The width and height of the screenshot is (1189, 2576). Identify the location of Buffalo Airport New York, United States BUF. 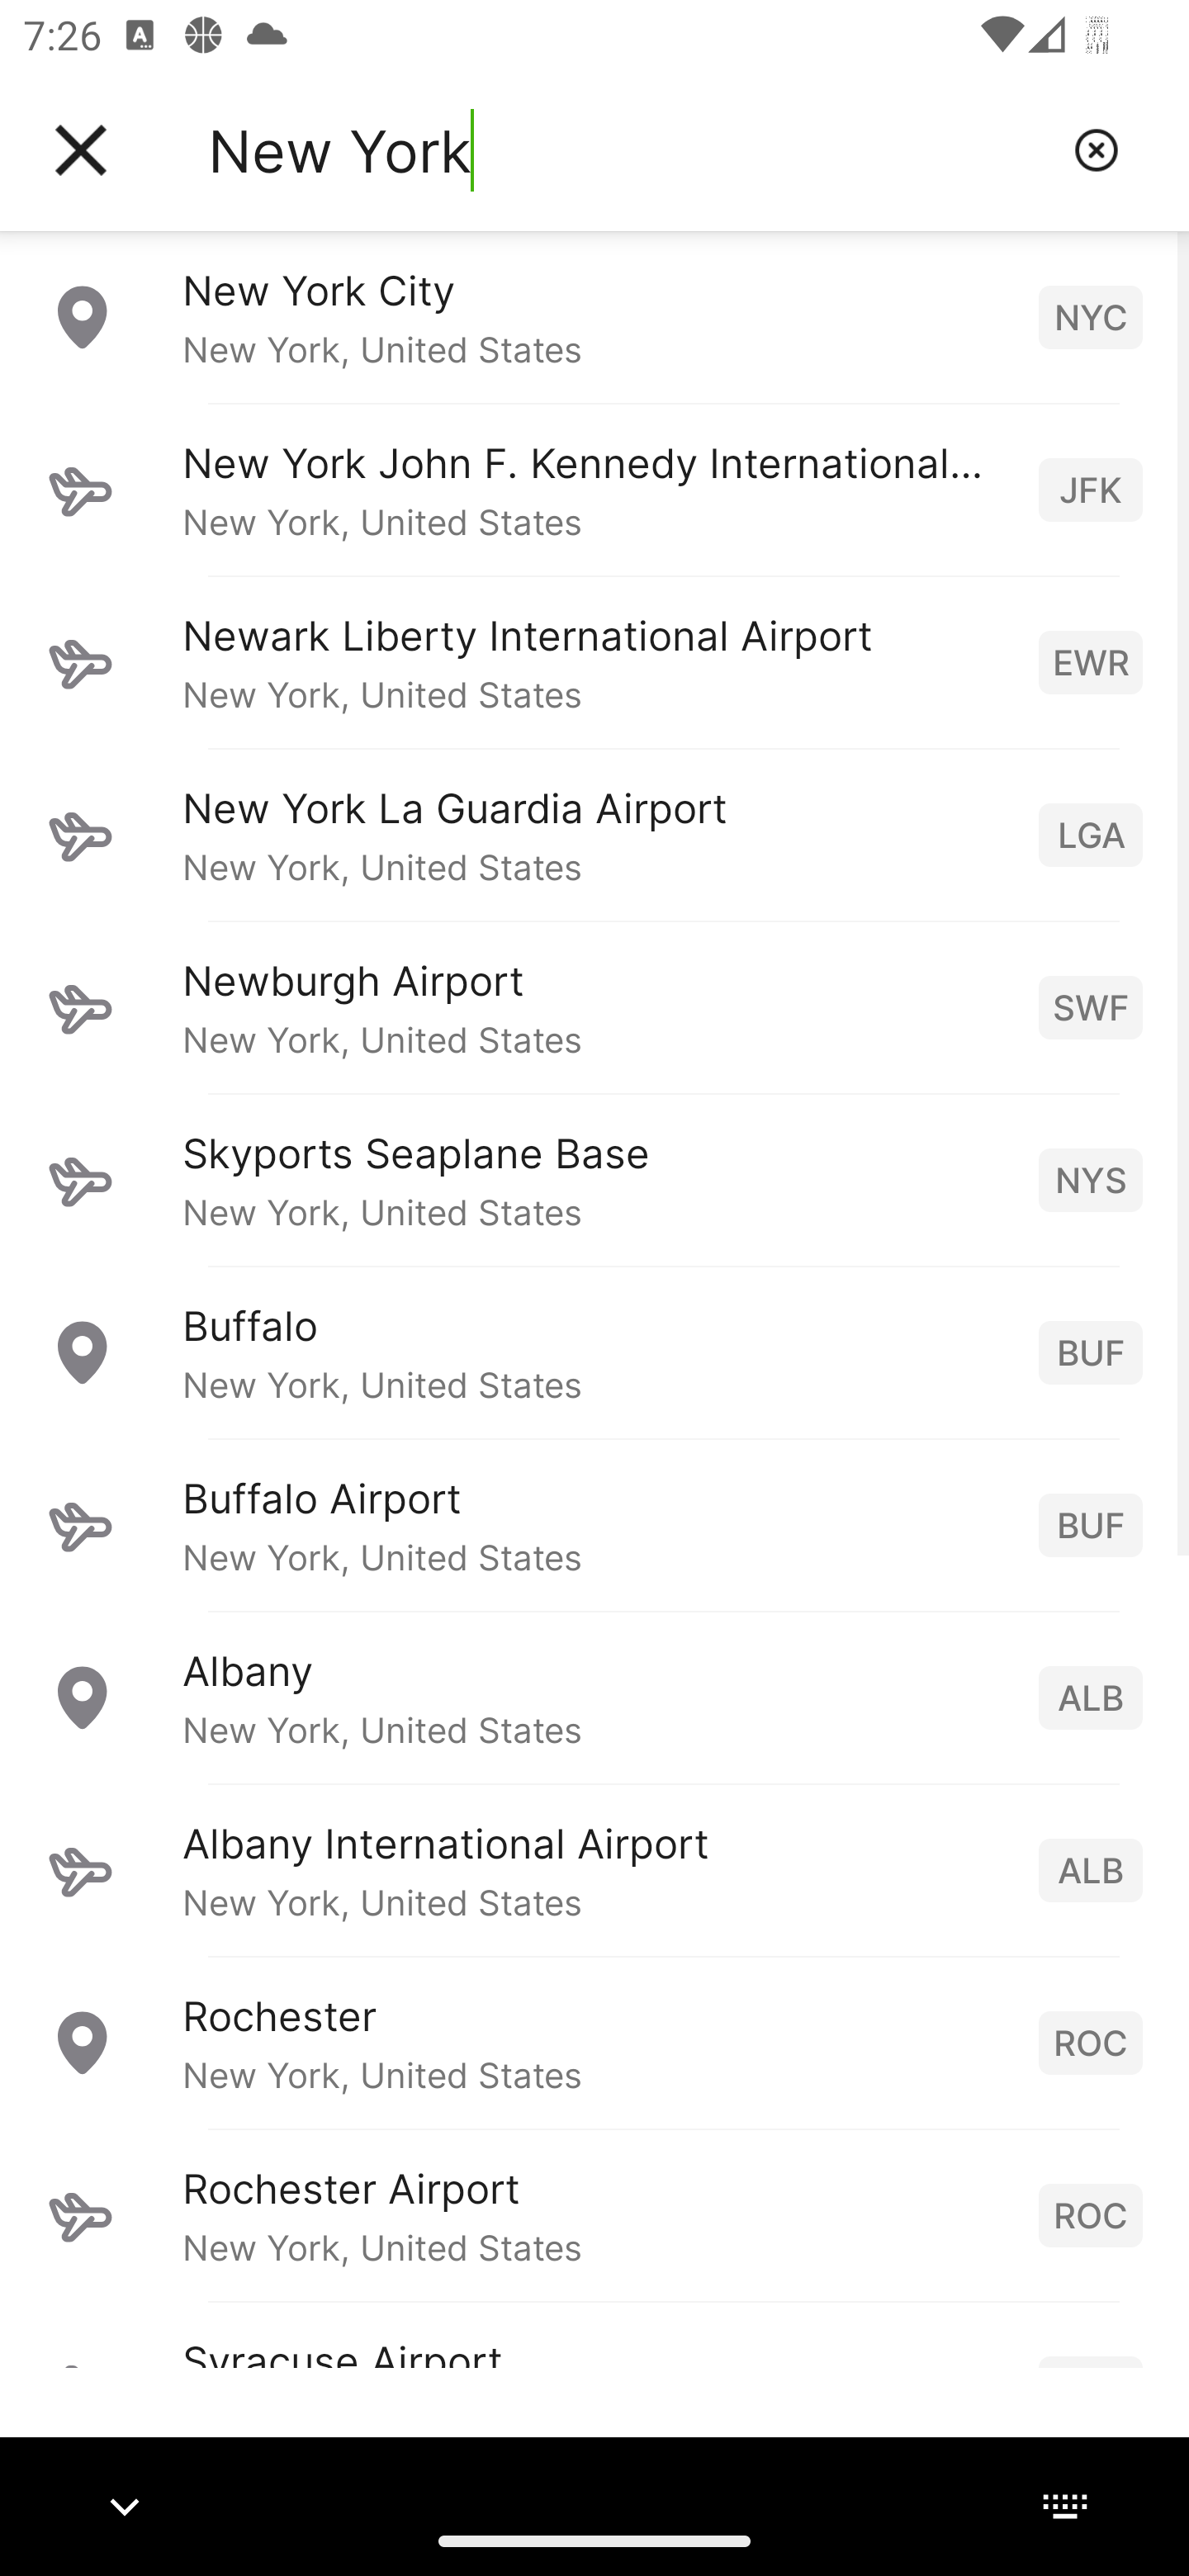
(594, 1525).